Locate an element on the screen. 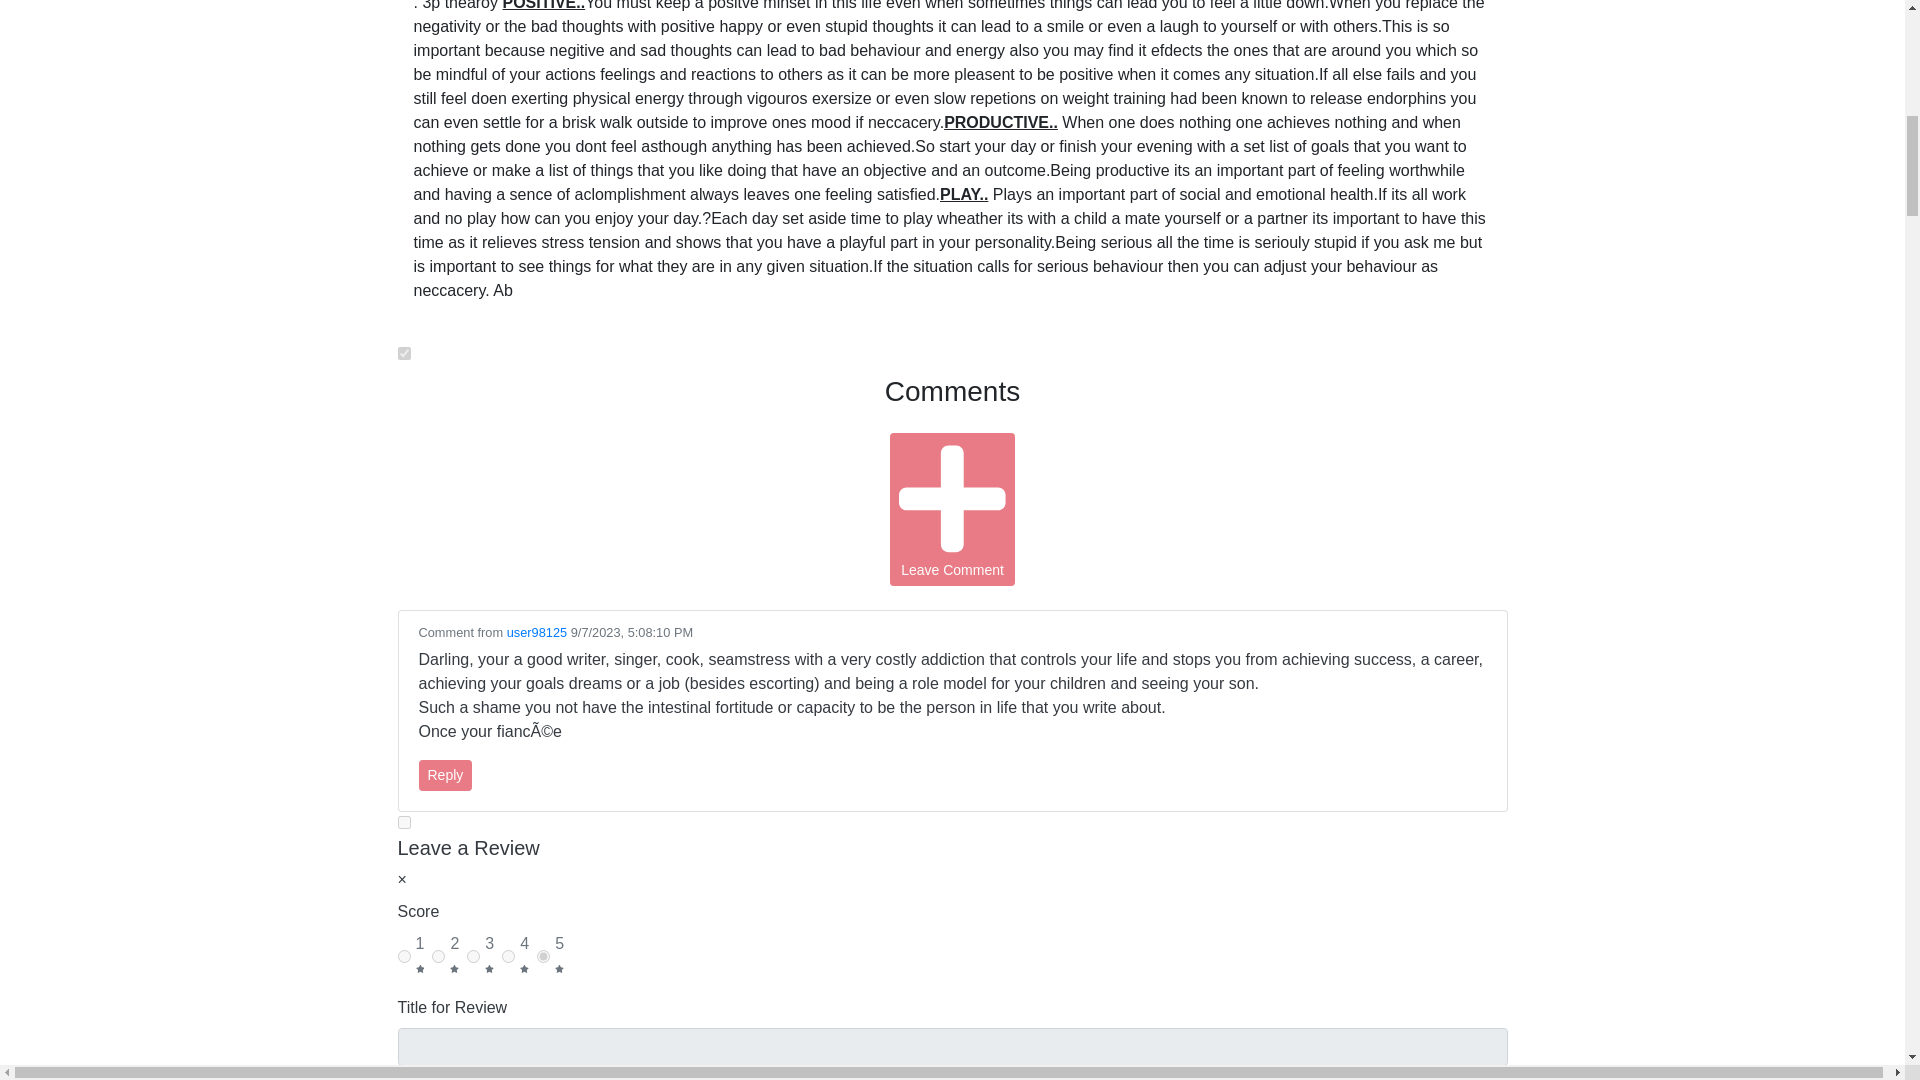  2 is located at coordinates (438, 956).